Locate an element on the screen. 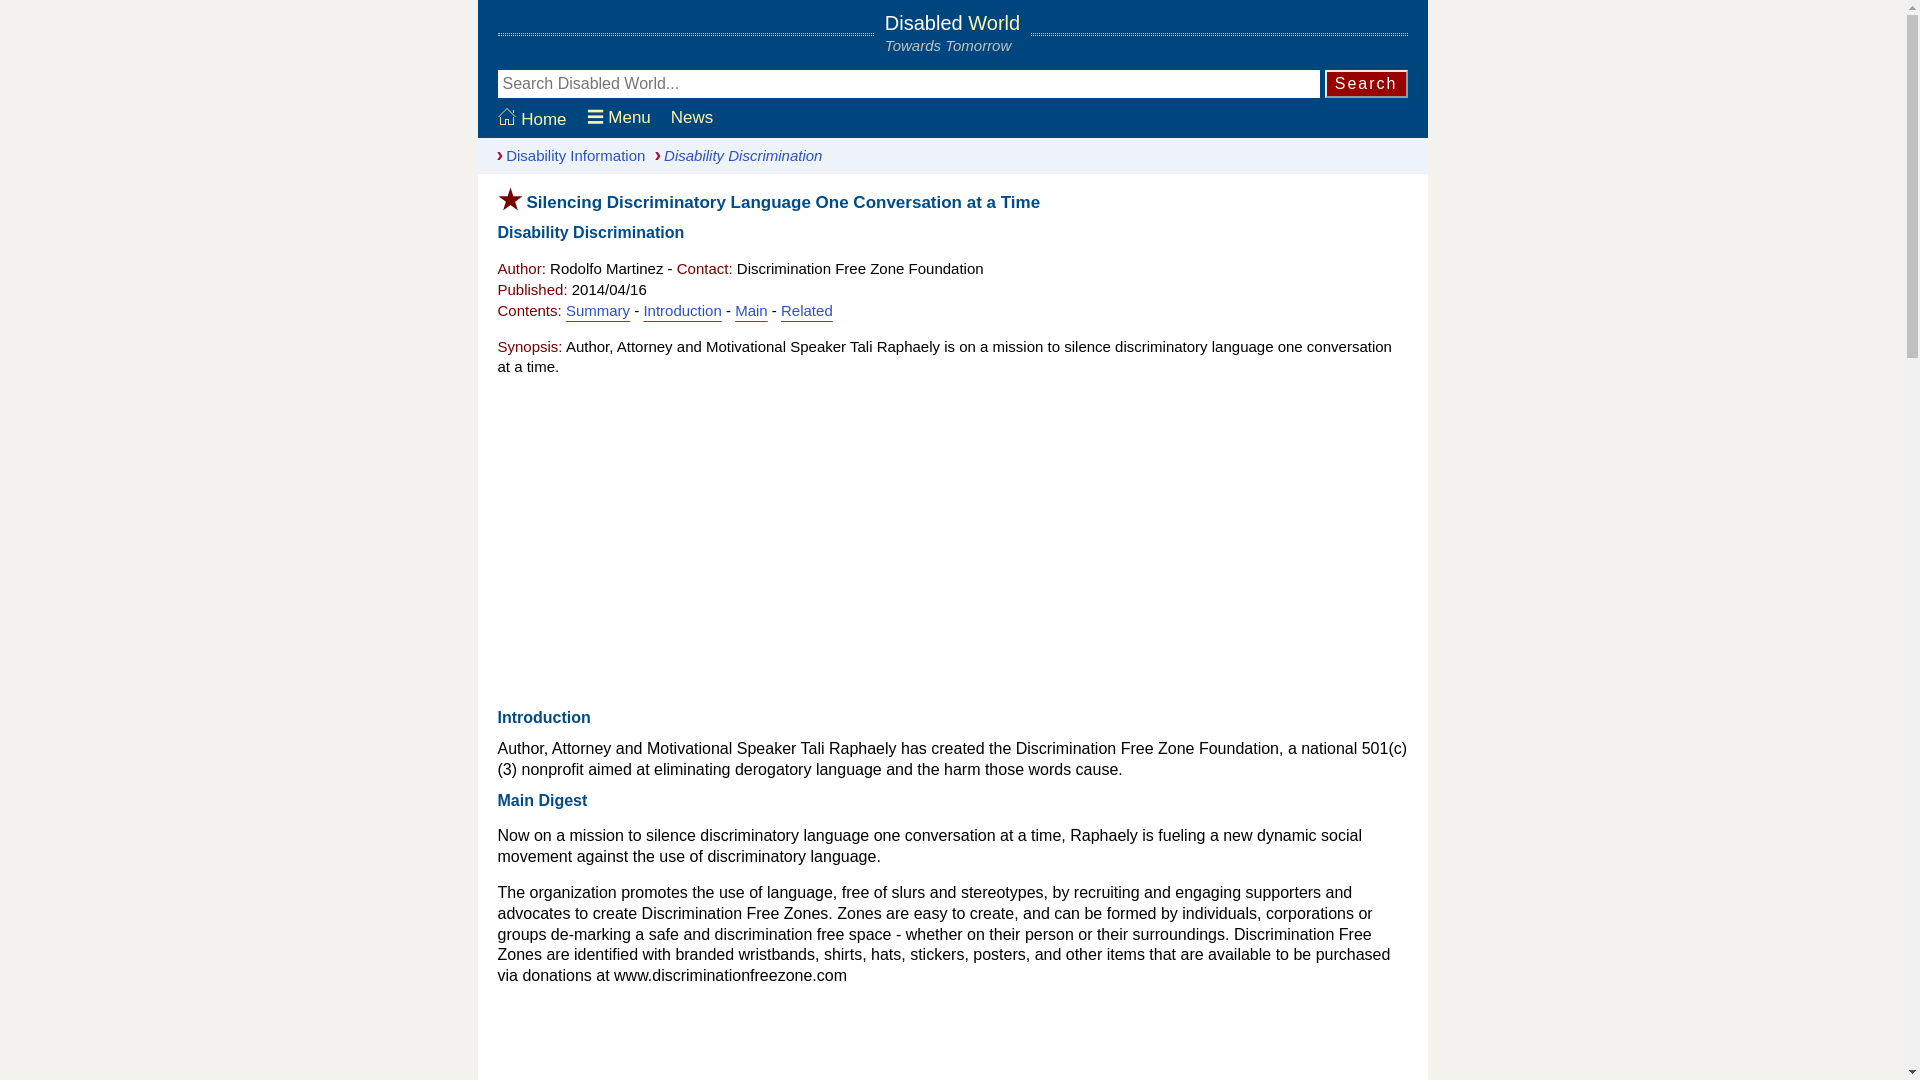 The height and width of the screenshot is (1080, 1920). Home is located at coordinates (532, 119).